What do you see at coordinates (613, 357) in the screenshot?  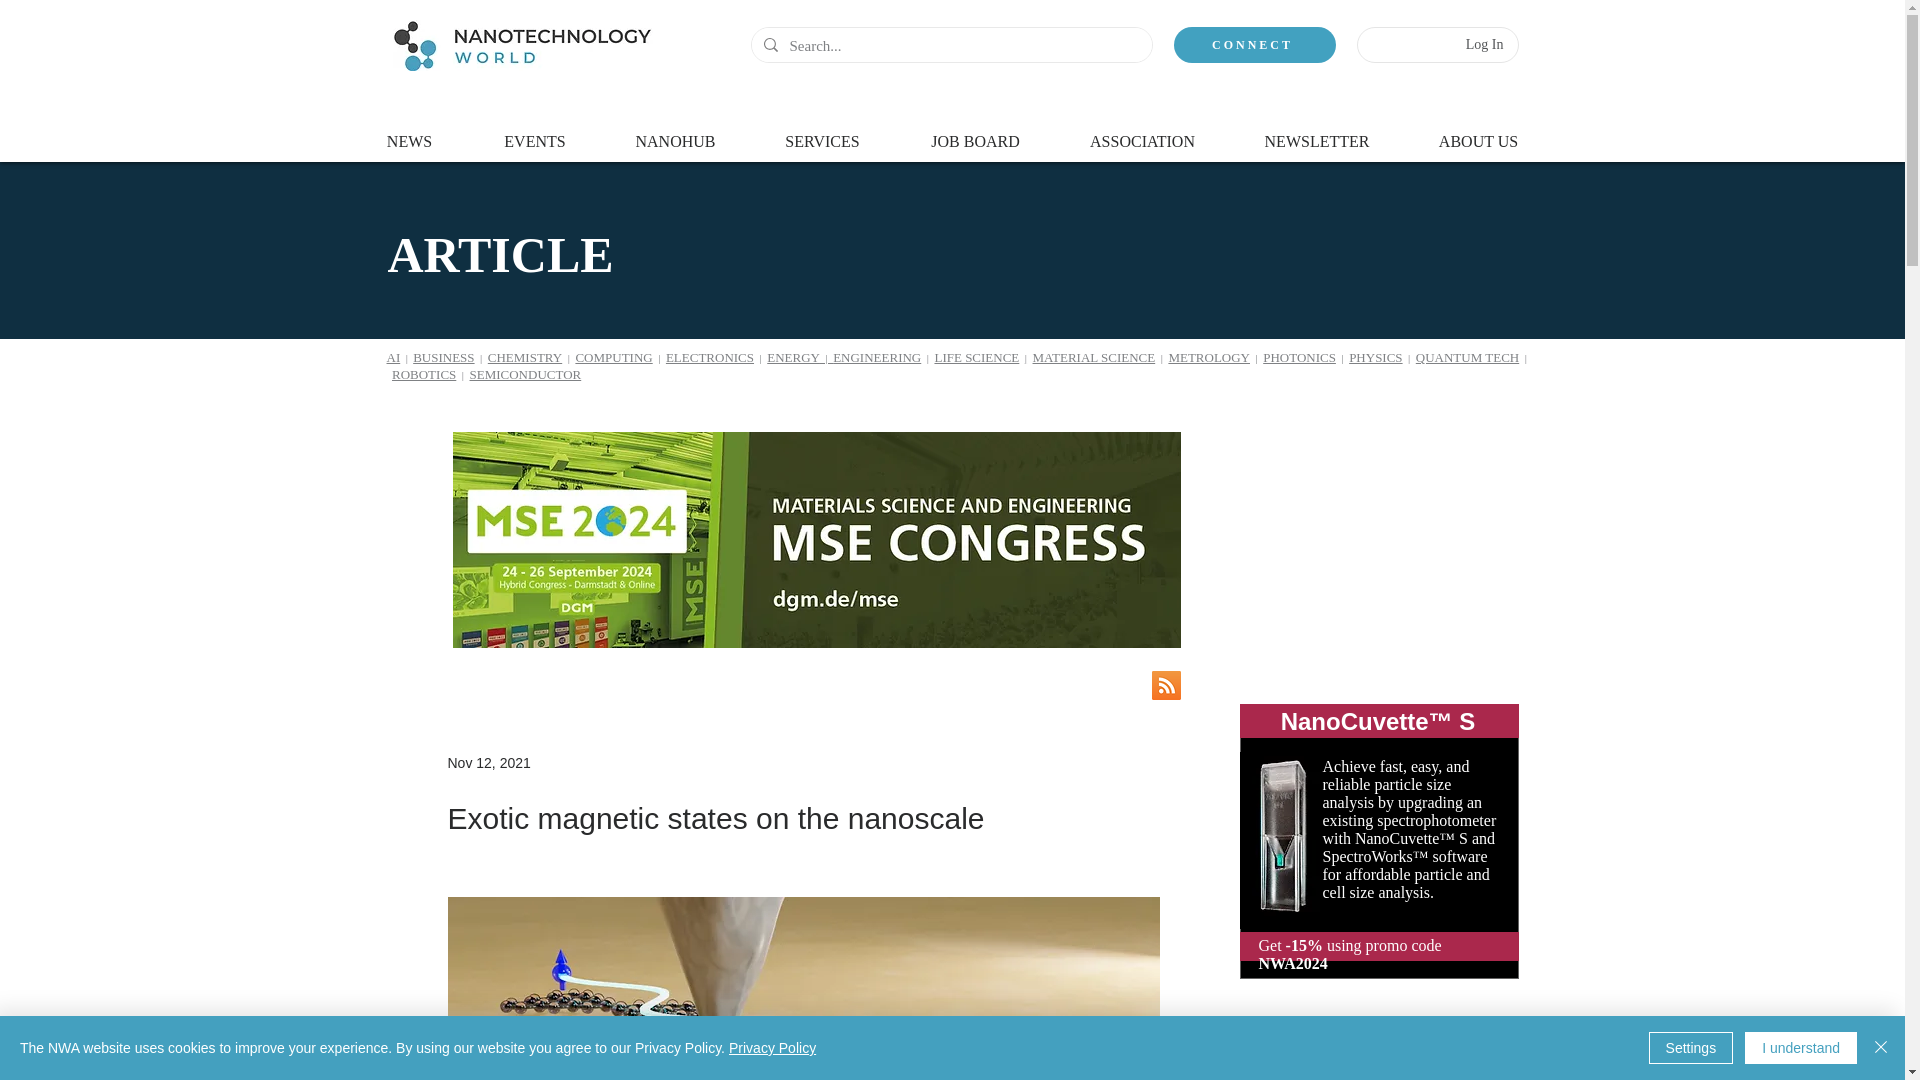 I see `COMPUTING` at bounding box center [613, 357].